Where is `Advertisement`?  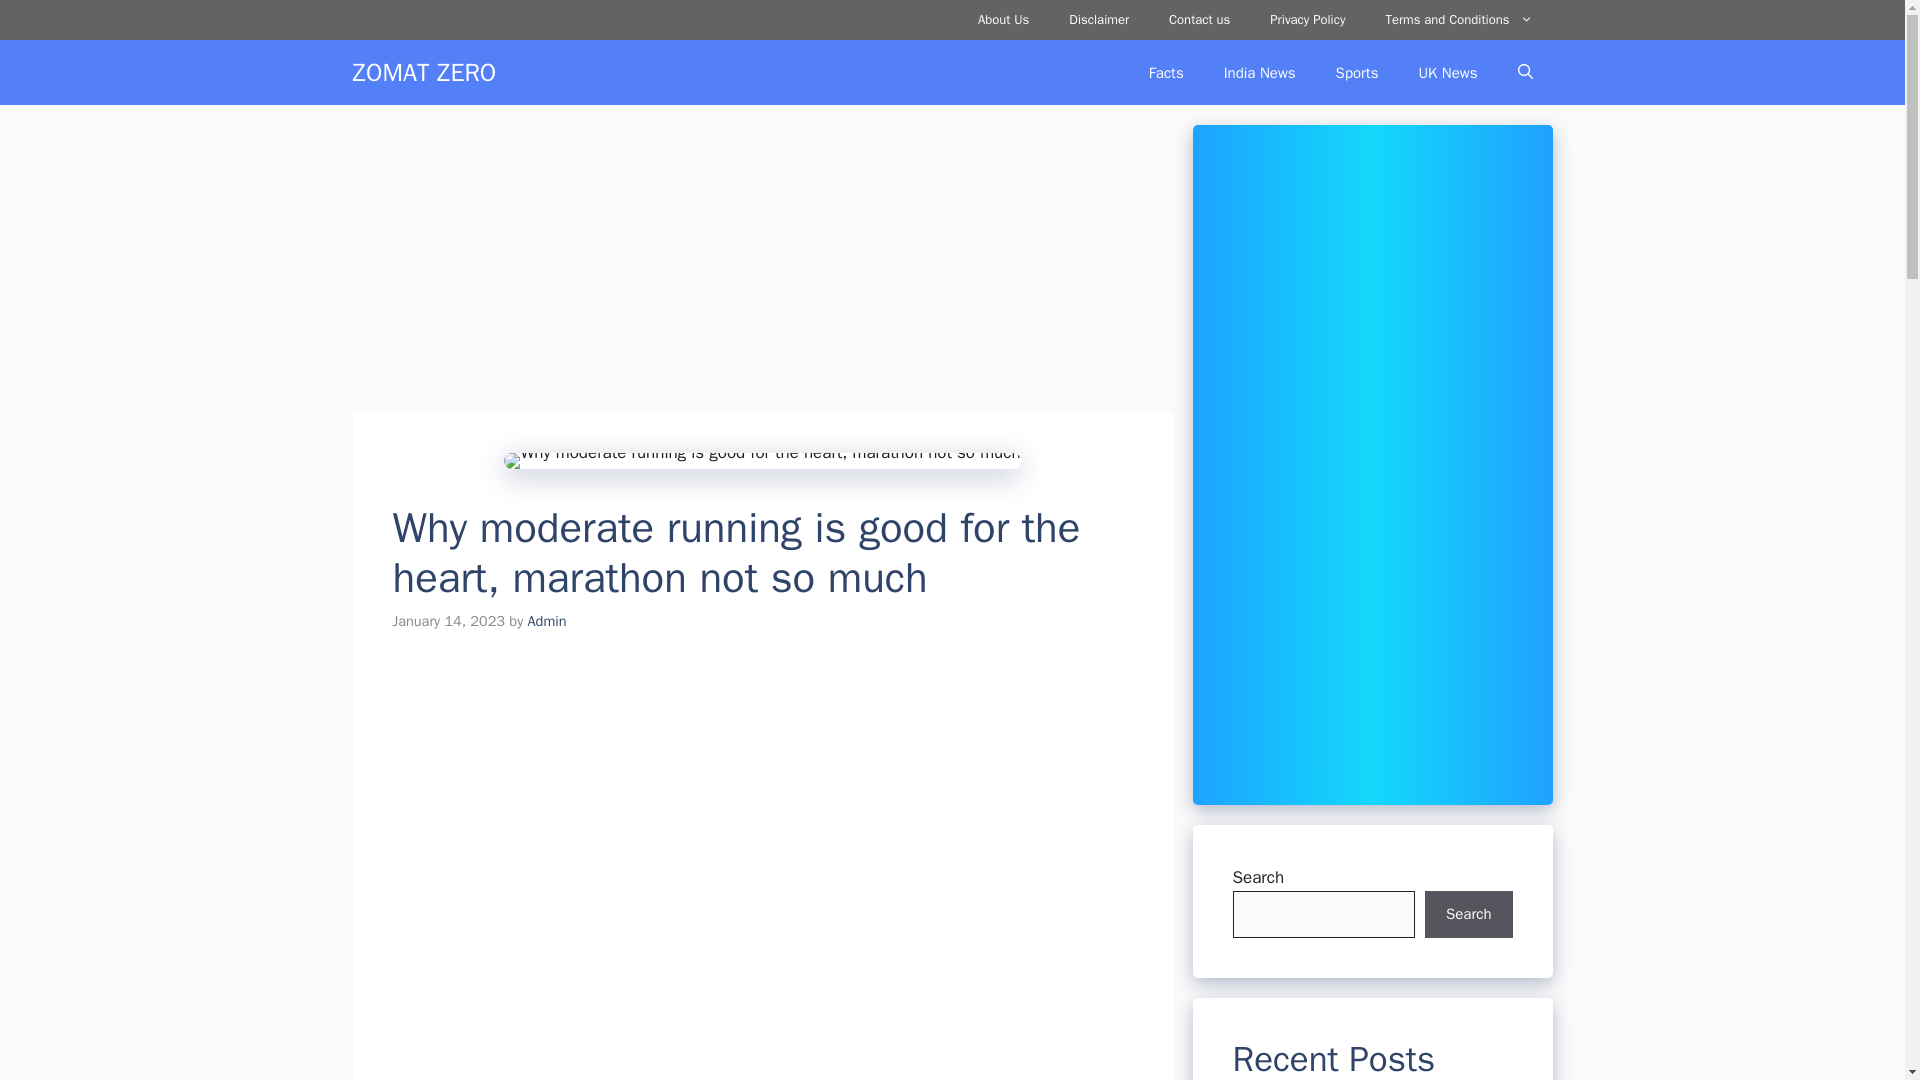 Advertisement is located at coordinates (761, 1017).